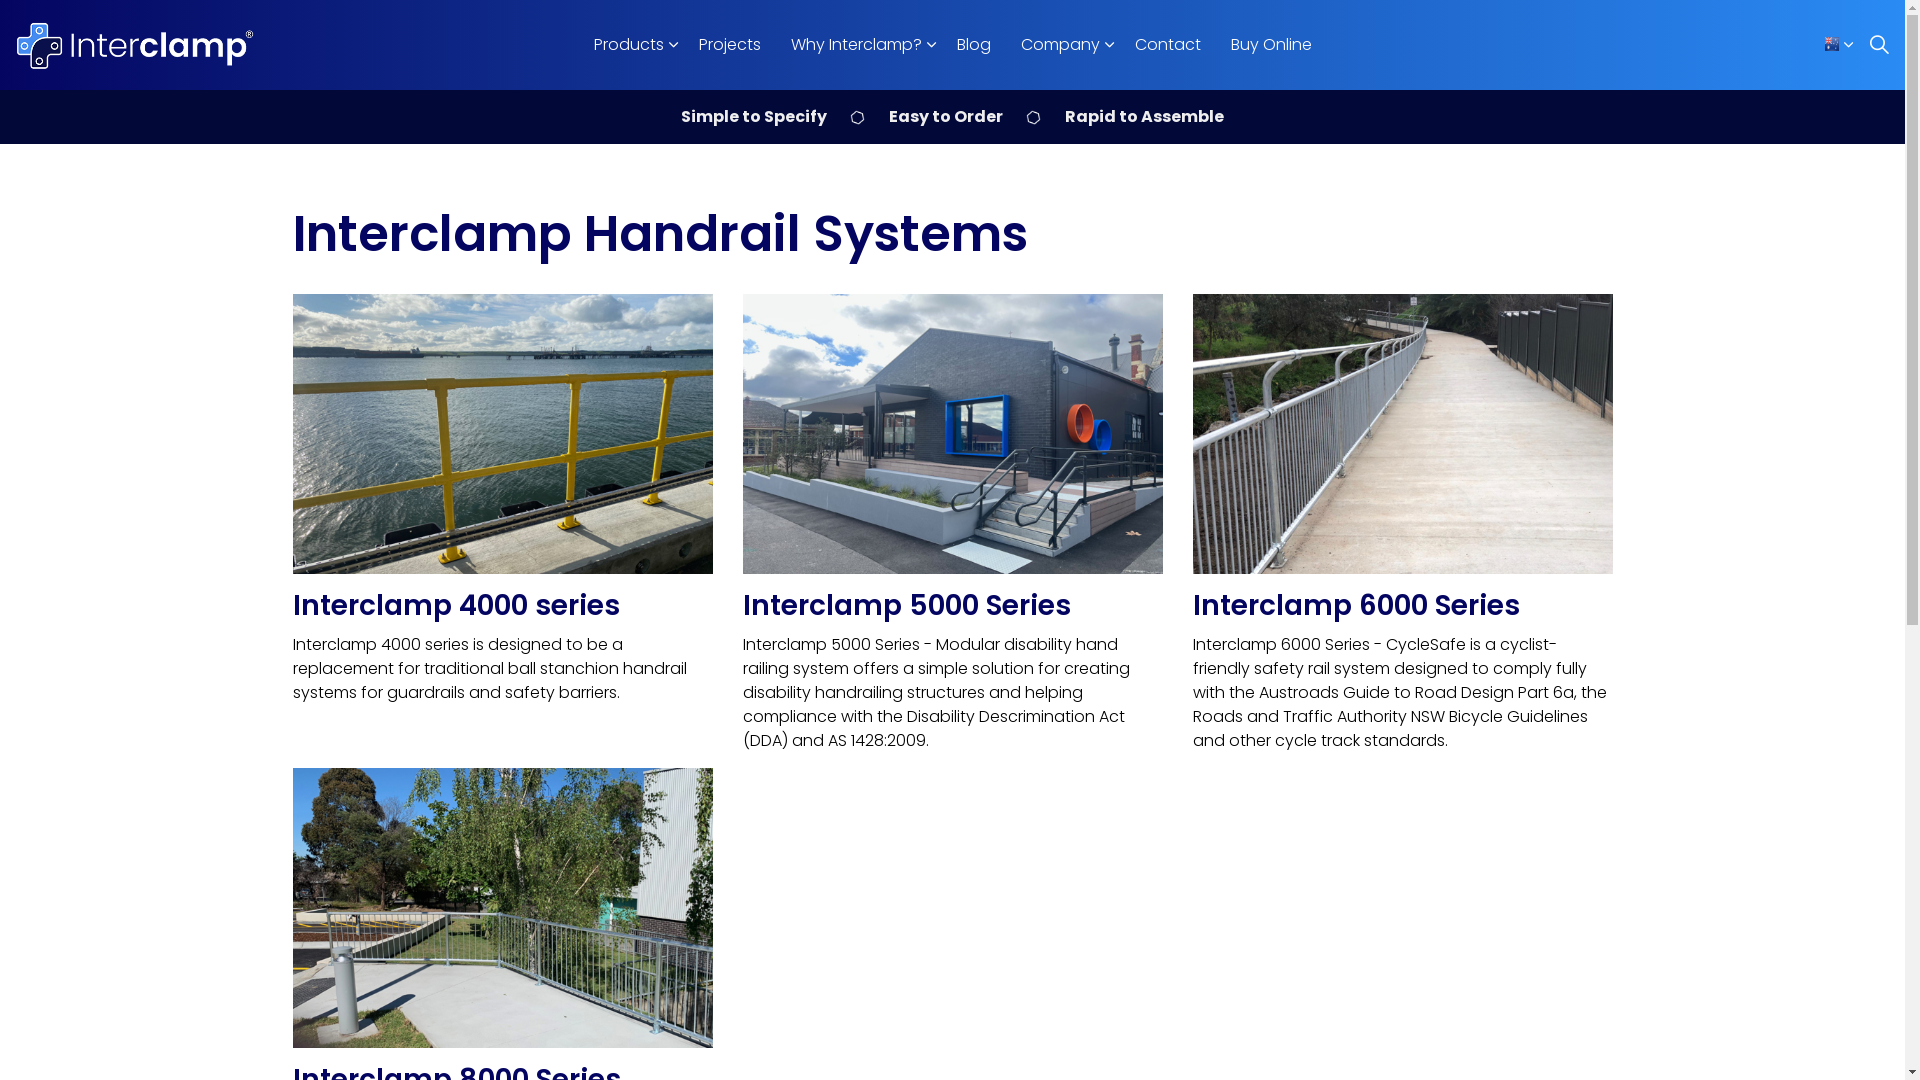 The width and height of the screenshot is (1920, 1080). Describe the element at coordinates (1063, 45) in the screenshot. I see `Company` at that location.